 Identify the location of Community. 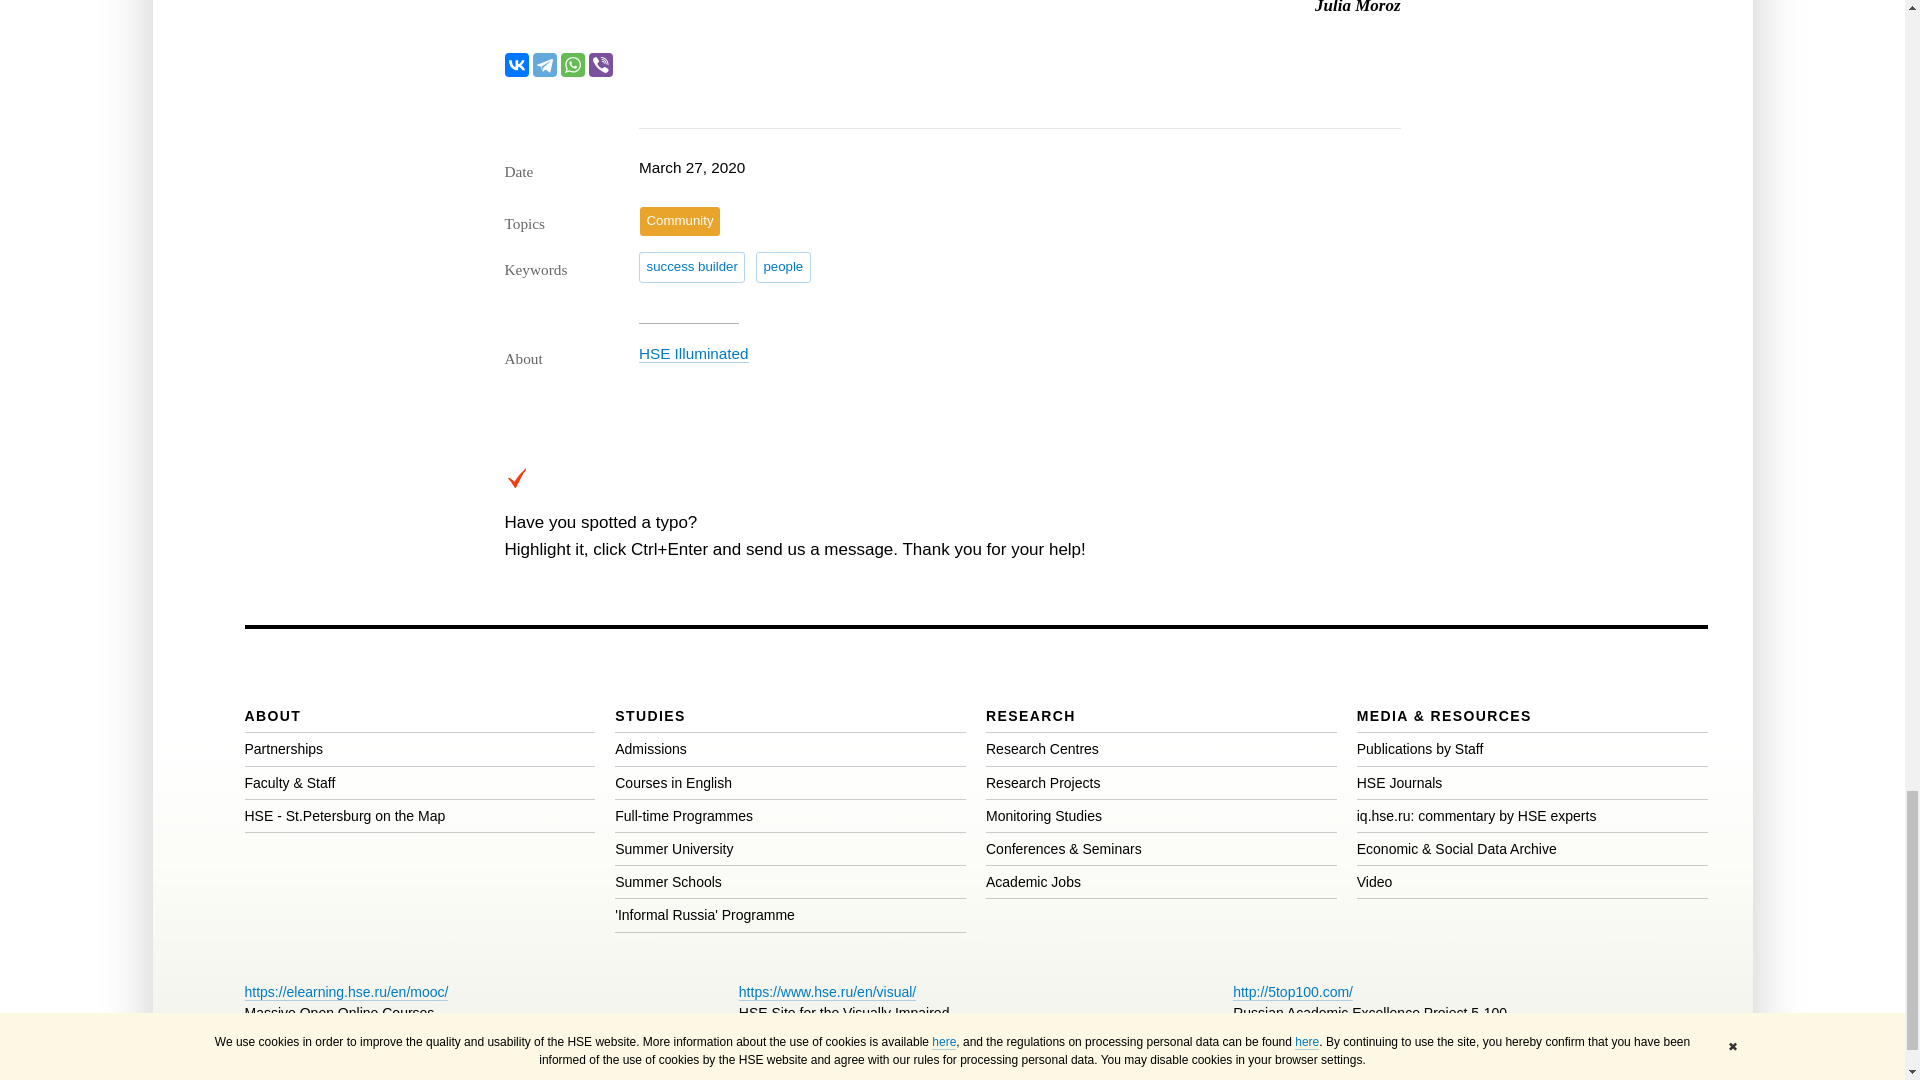
(680, 221).